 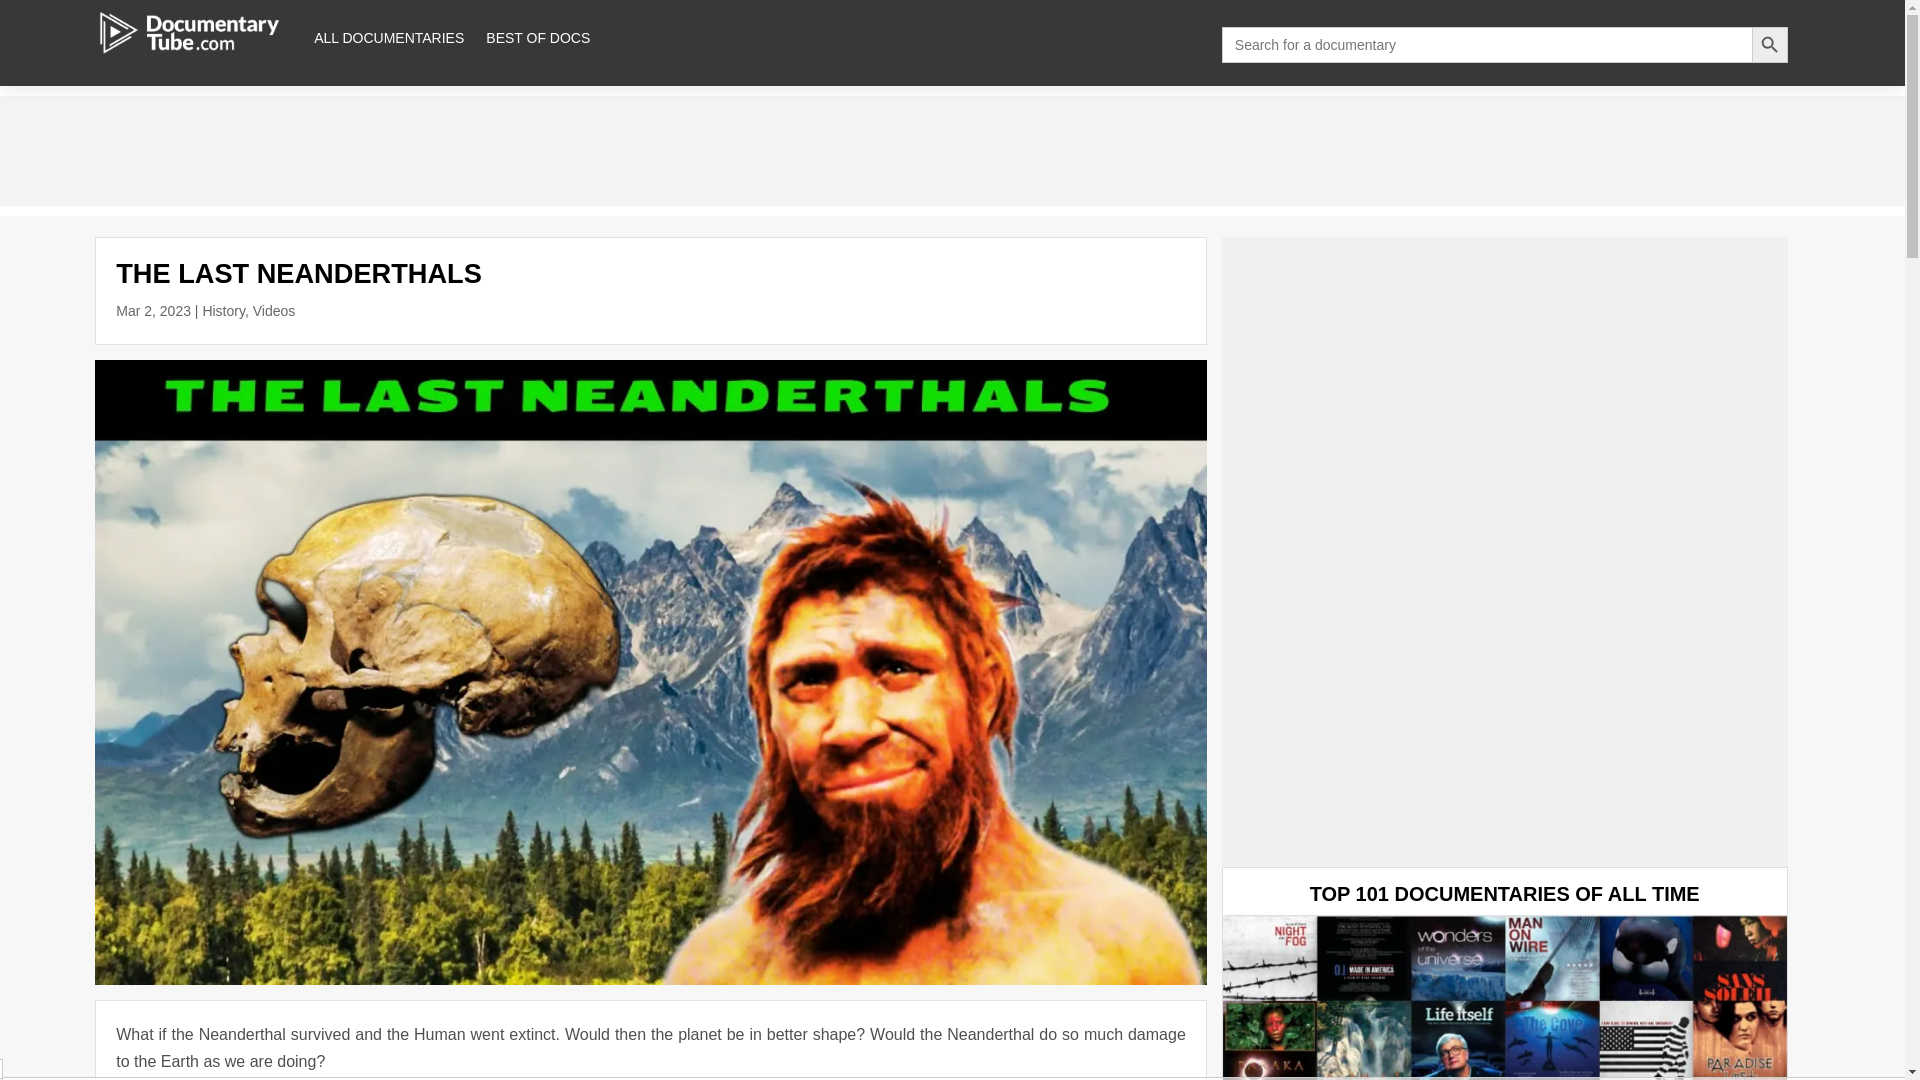 What do you see at coordinates (223, 310) in the screenshot?
I see `History` at bounding box center [223, 310].